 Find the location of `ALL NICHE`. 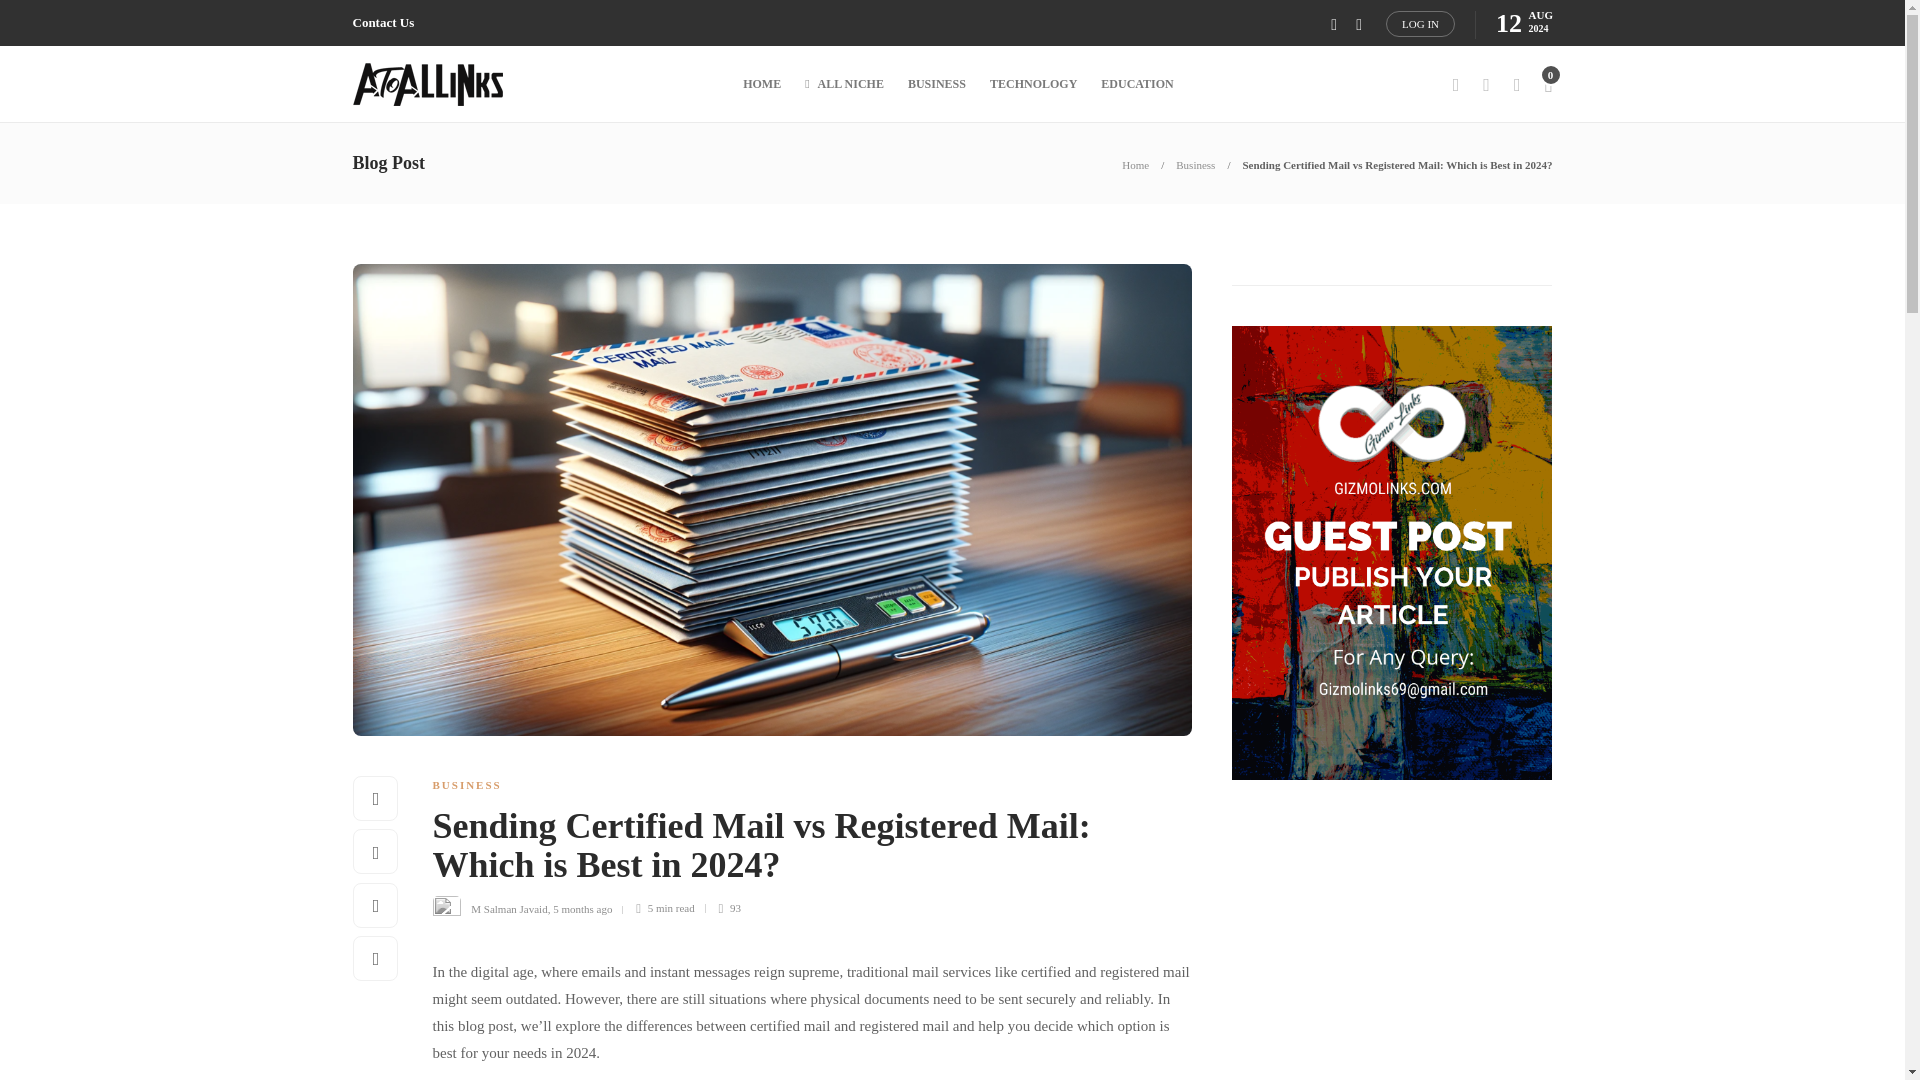

ALL NICHE is located at coordinates (844, 84).